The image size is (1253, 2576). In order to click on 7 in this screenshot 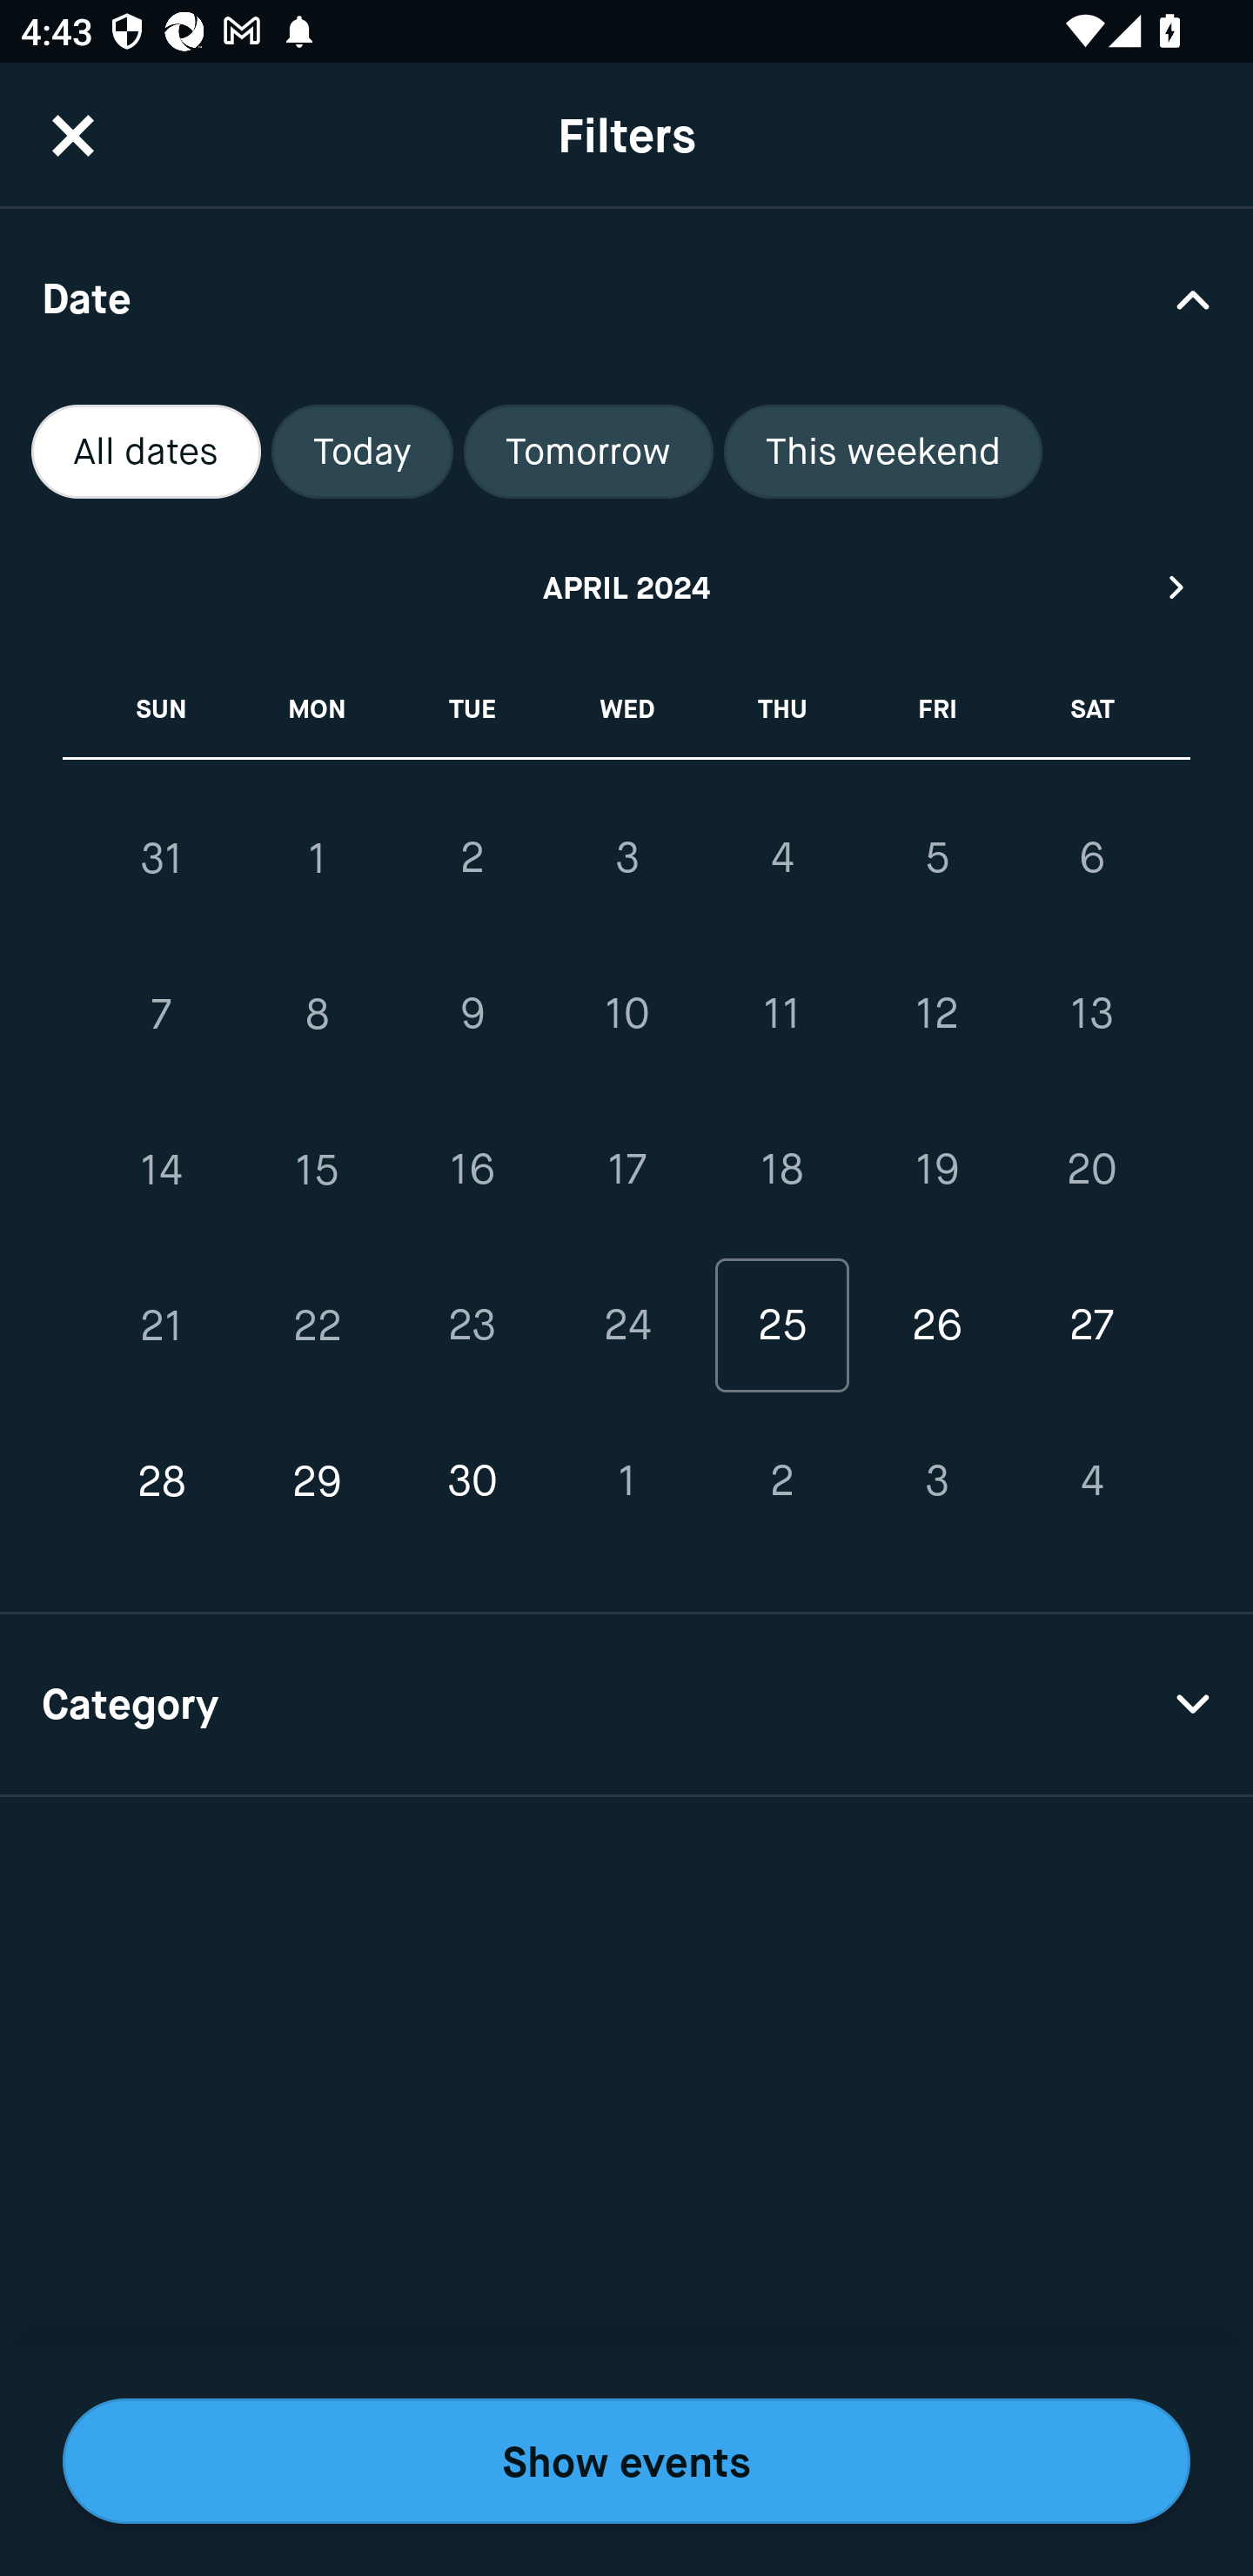, I will do `click(162, 1015)`.